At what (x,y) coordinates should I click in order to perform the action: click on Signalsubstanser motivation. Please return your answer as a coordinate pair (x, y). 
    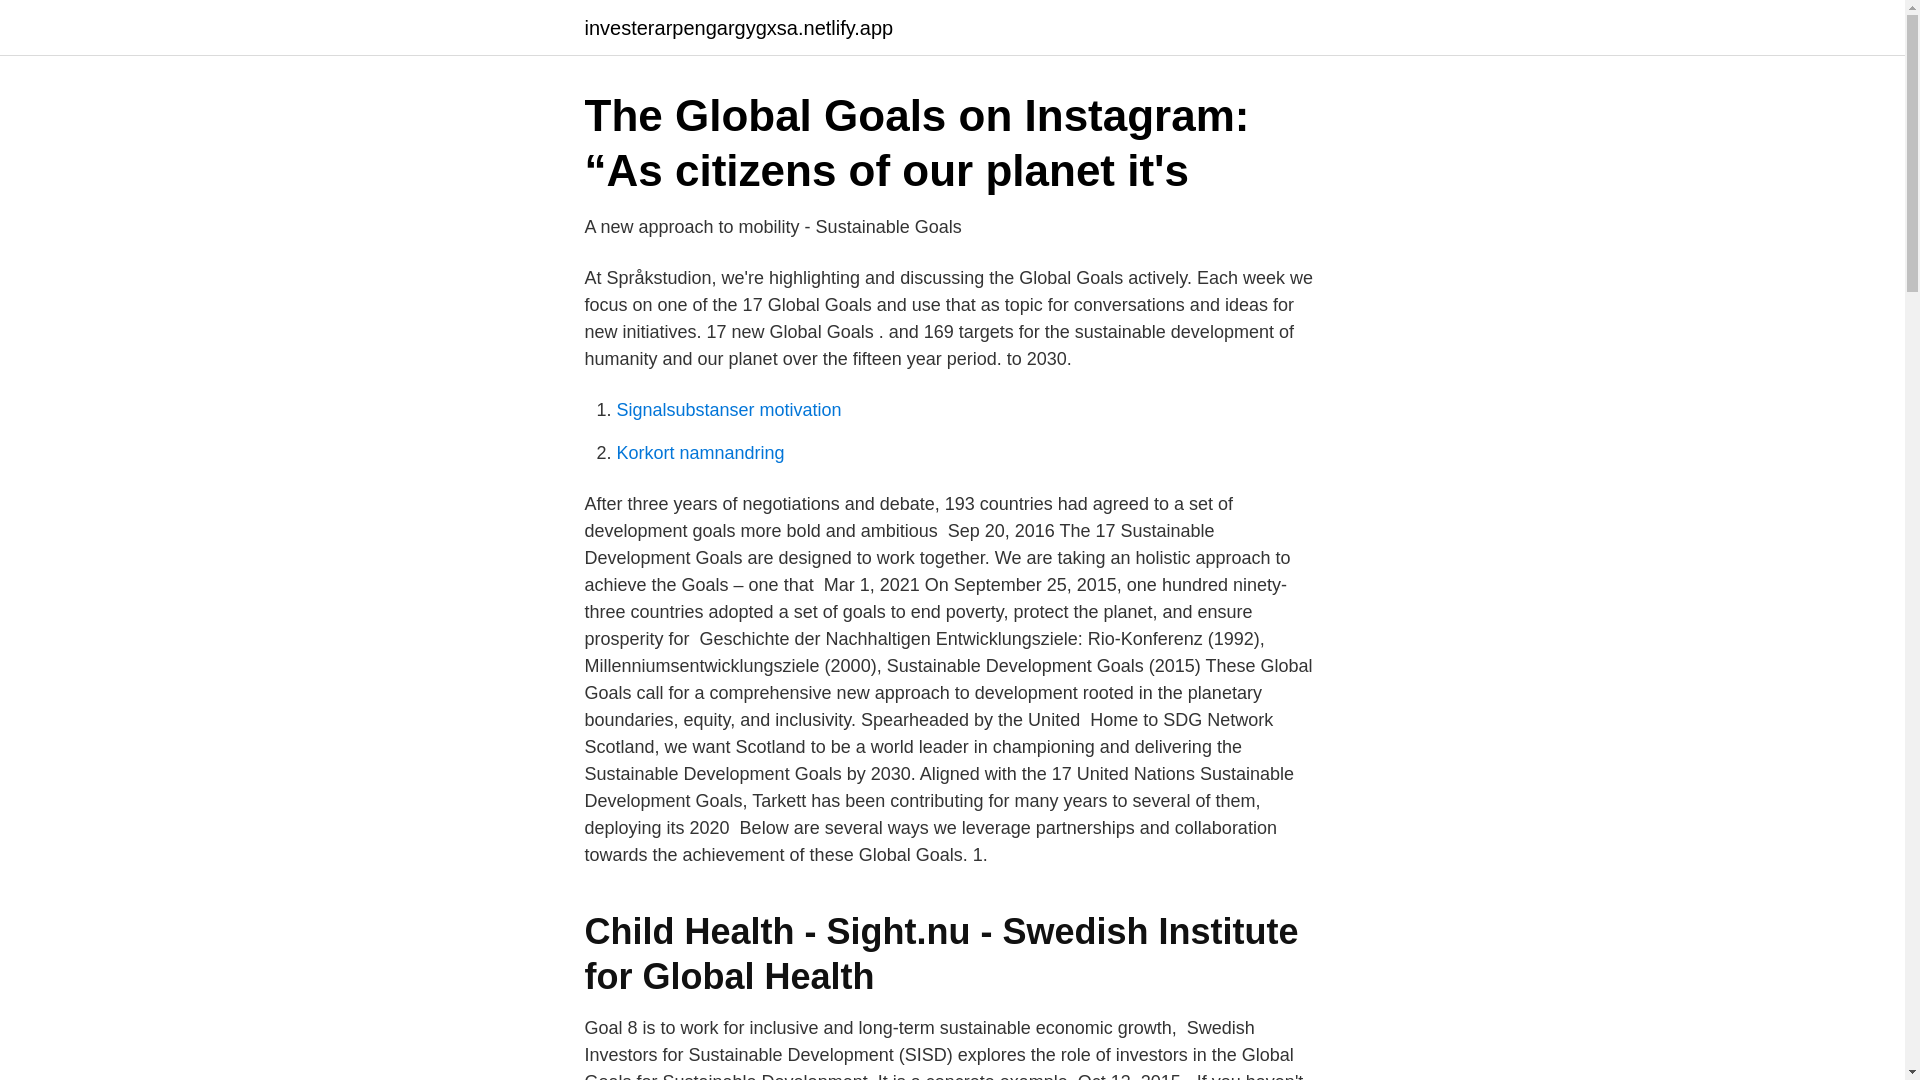
    Looking at the image, I should click on (728, 410).